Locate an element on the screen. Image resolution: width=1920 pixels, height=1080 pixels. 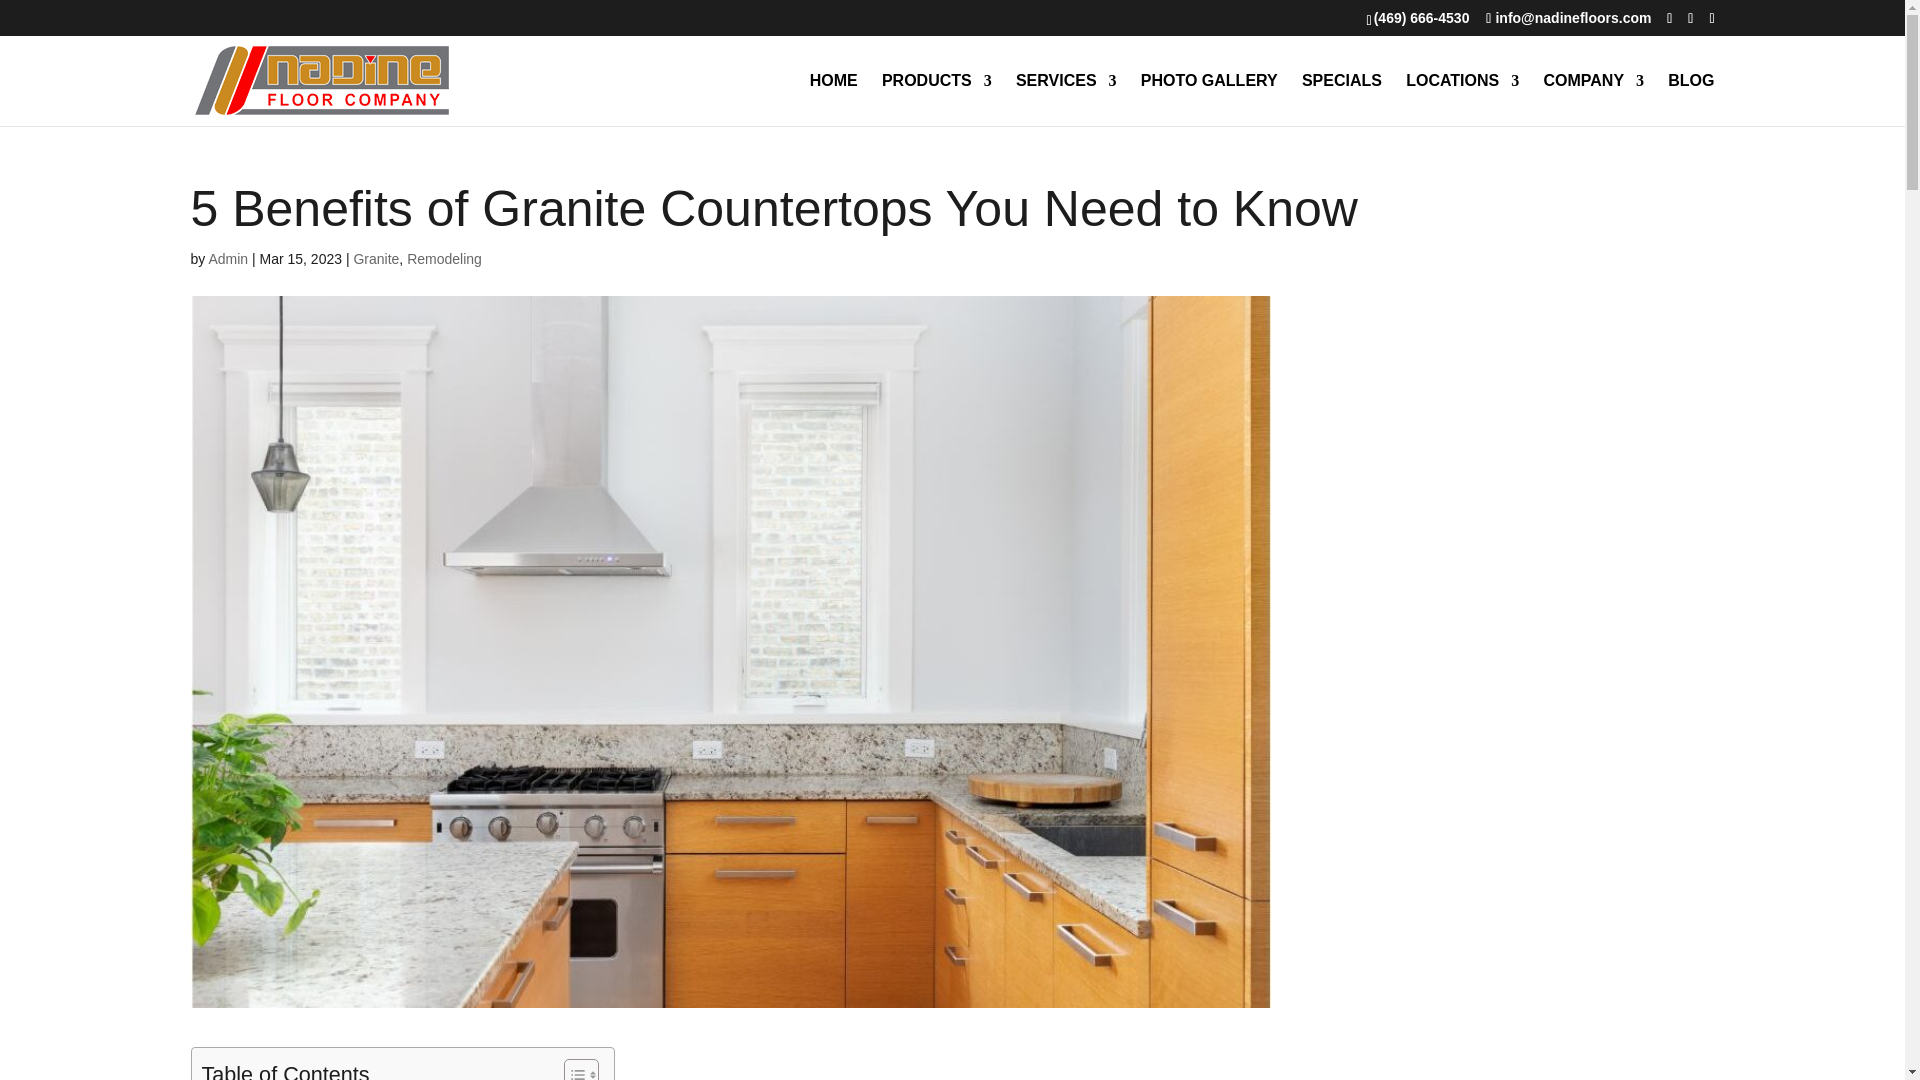
Posts by Admin is located at coordinates (227, 258).